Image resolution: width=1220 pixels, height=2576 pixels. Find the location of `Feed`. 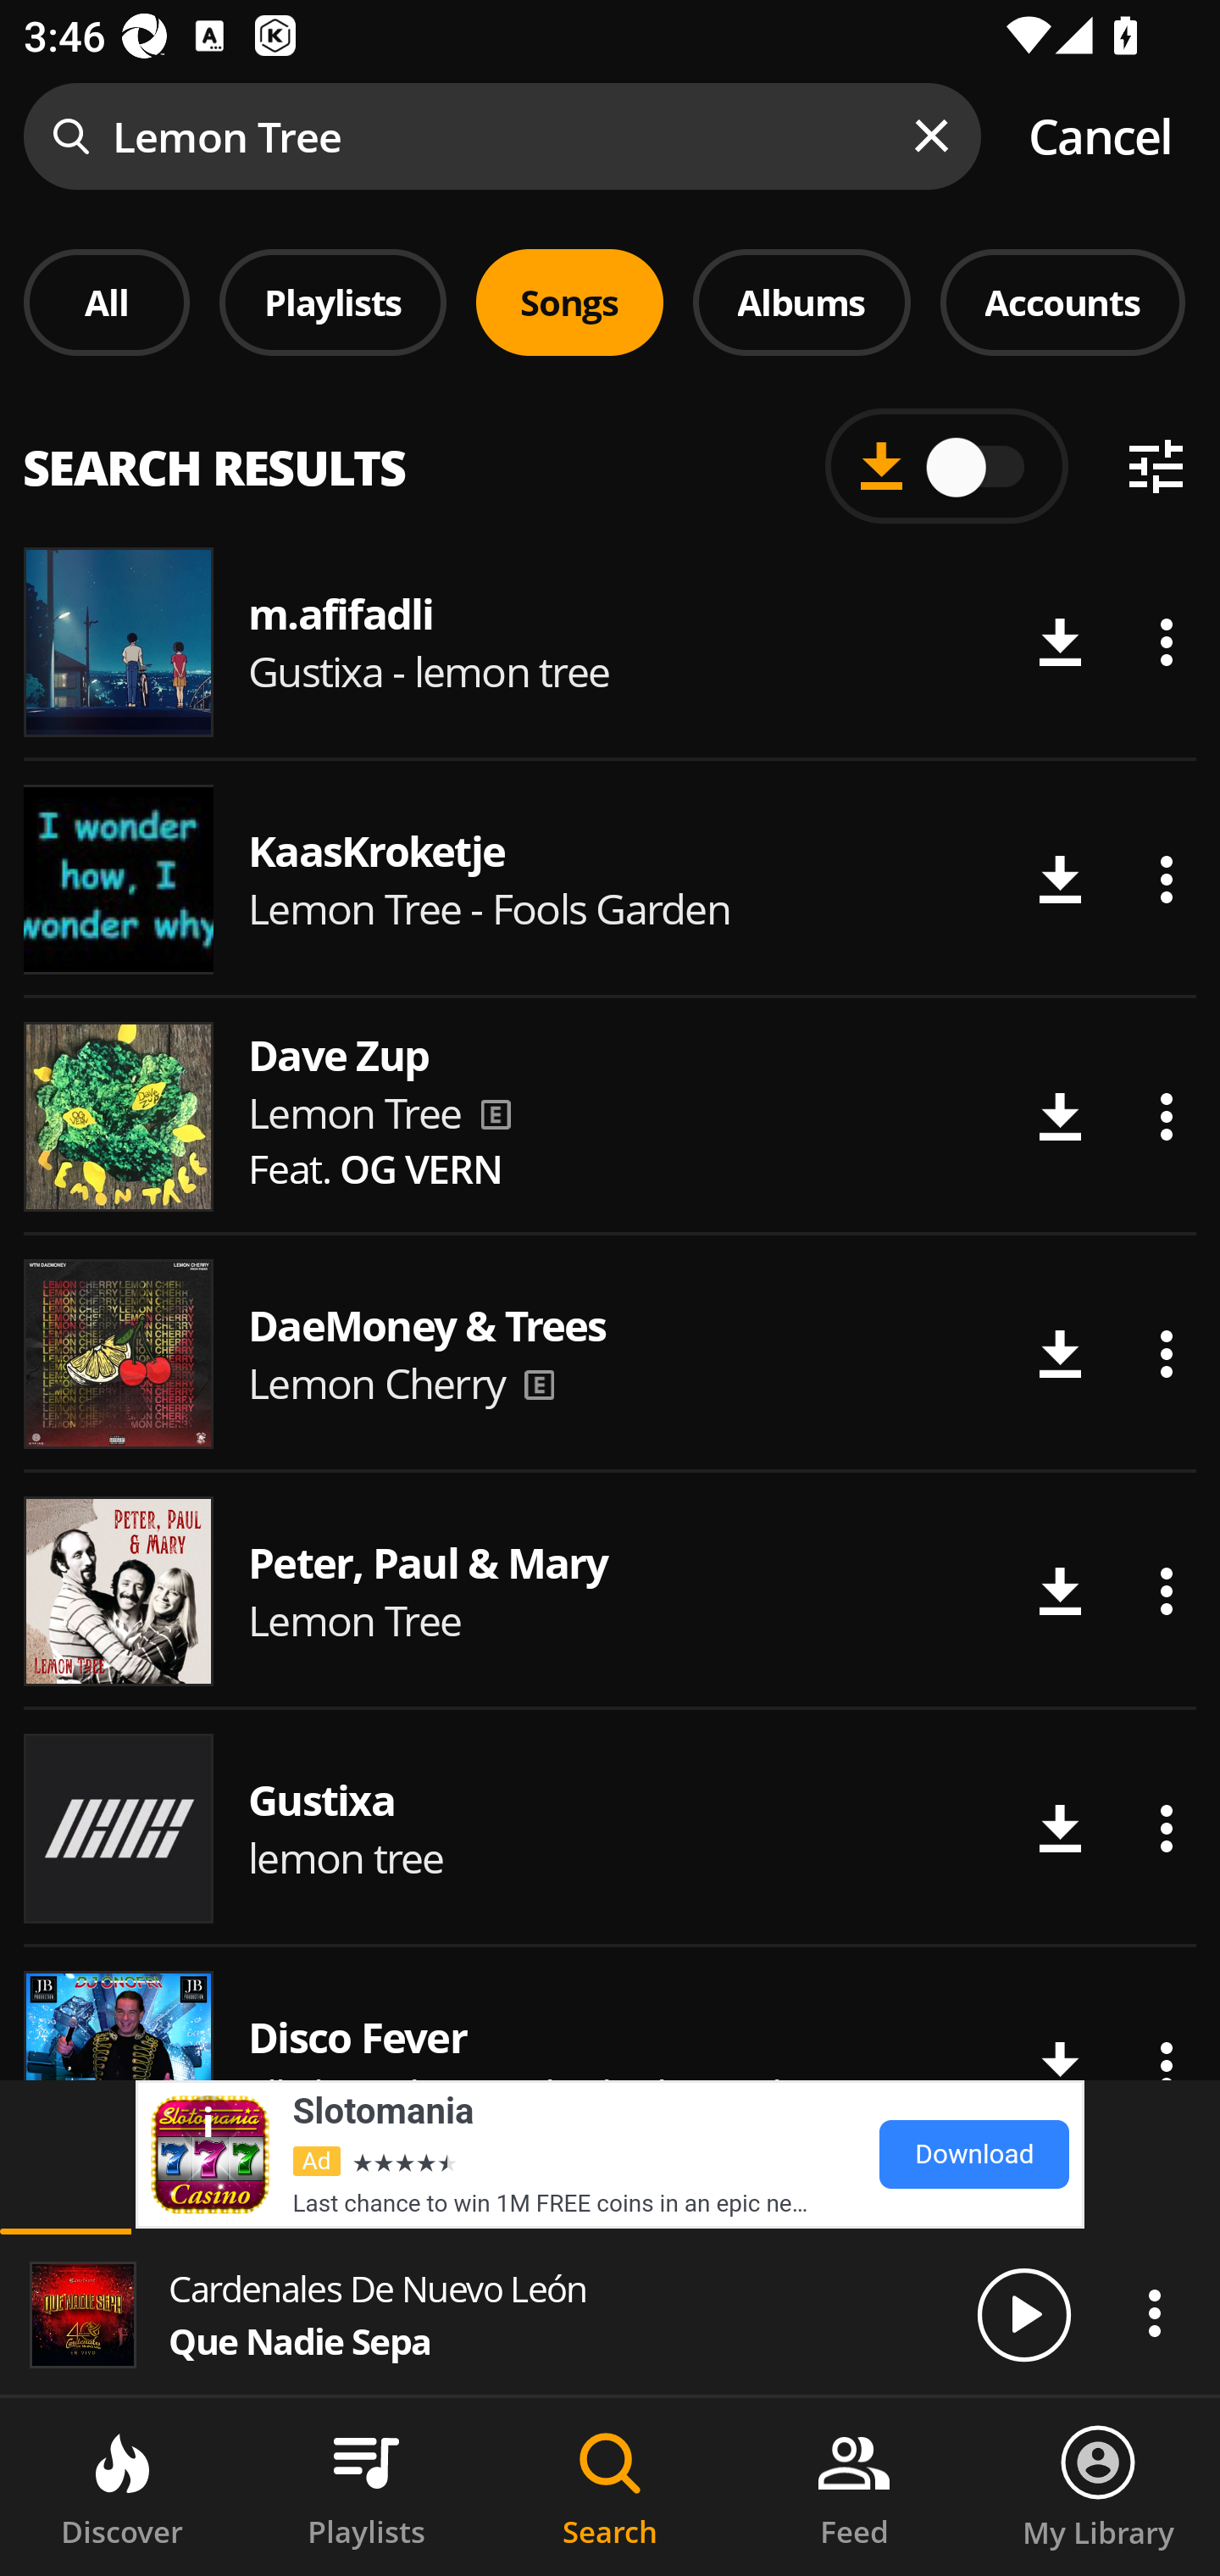

Feed is located at coordinates (854, 2487).